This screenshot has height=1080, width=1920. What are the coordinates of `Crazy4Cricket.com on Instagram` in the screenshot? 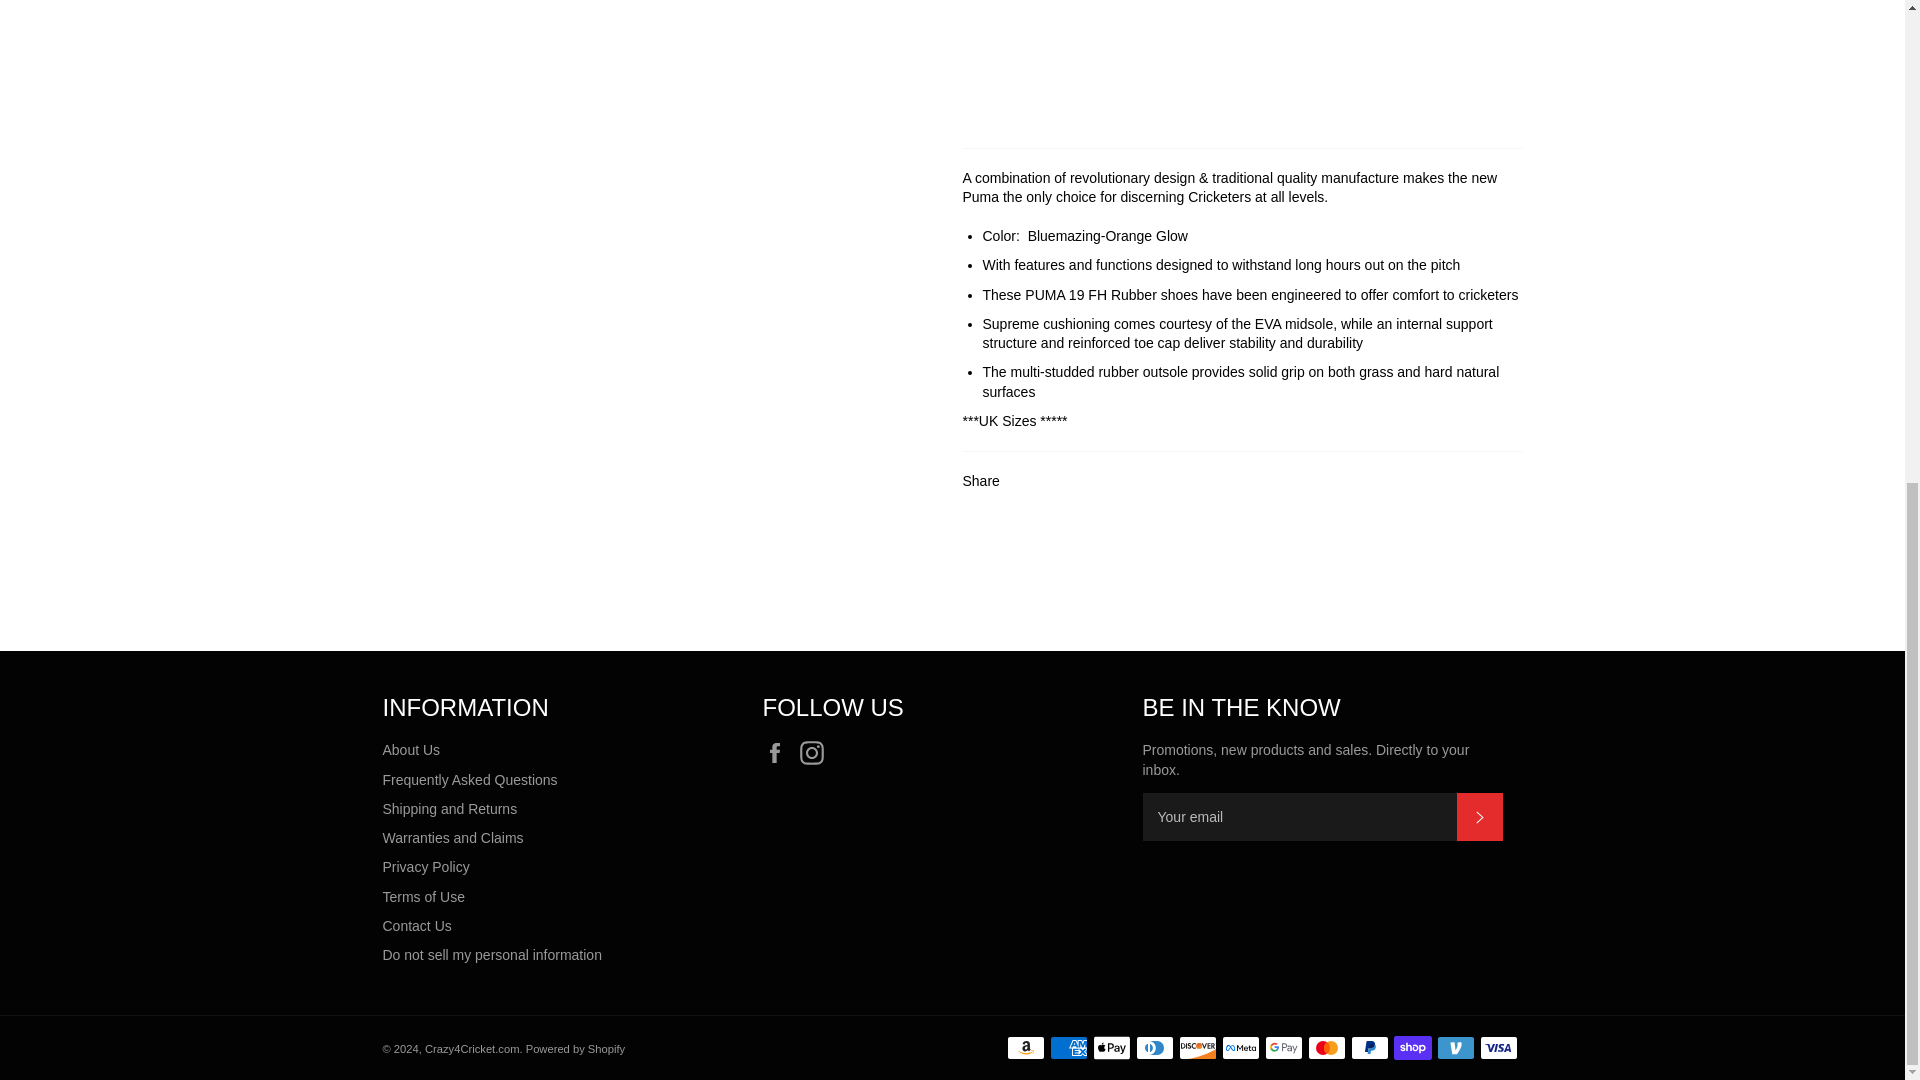 It's located at (816, 752).